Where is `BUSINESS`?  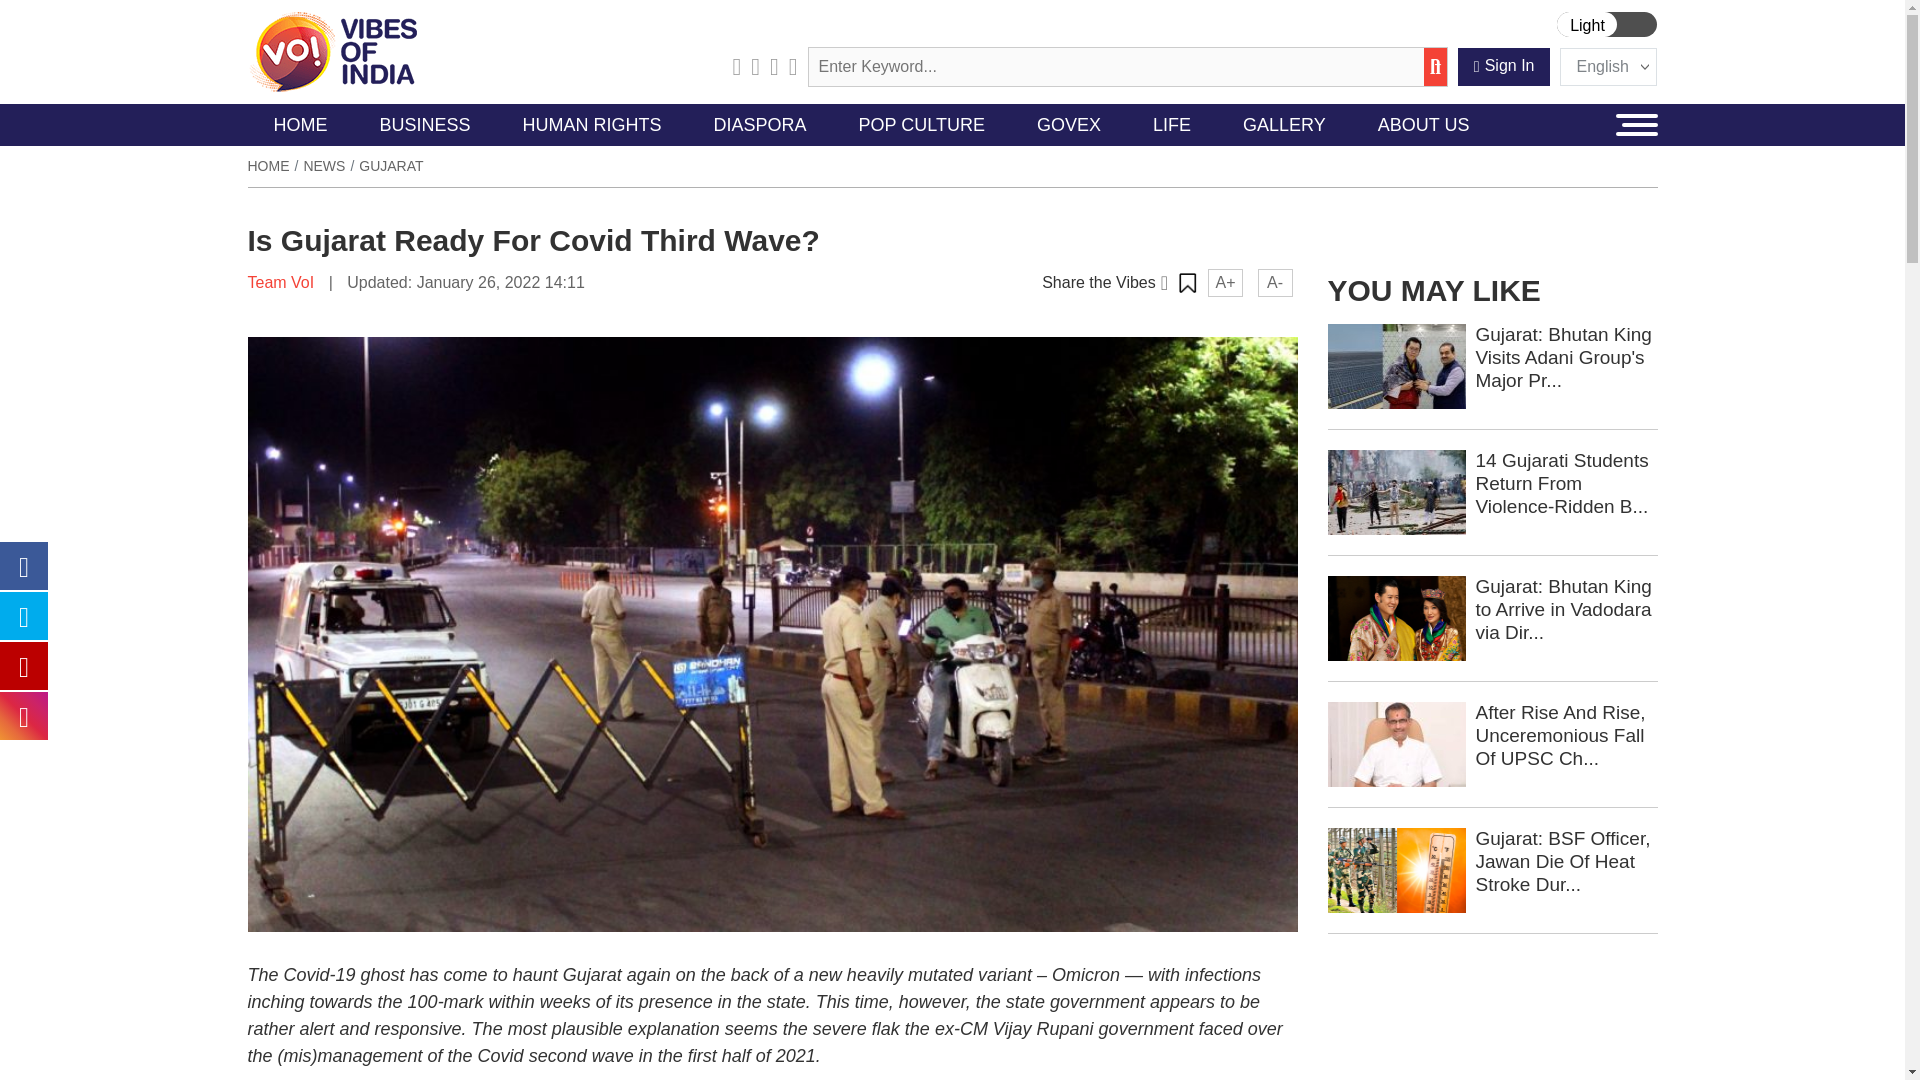 BUSINESS is located at coordinates (425, 124).